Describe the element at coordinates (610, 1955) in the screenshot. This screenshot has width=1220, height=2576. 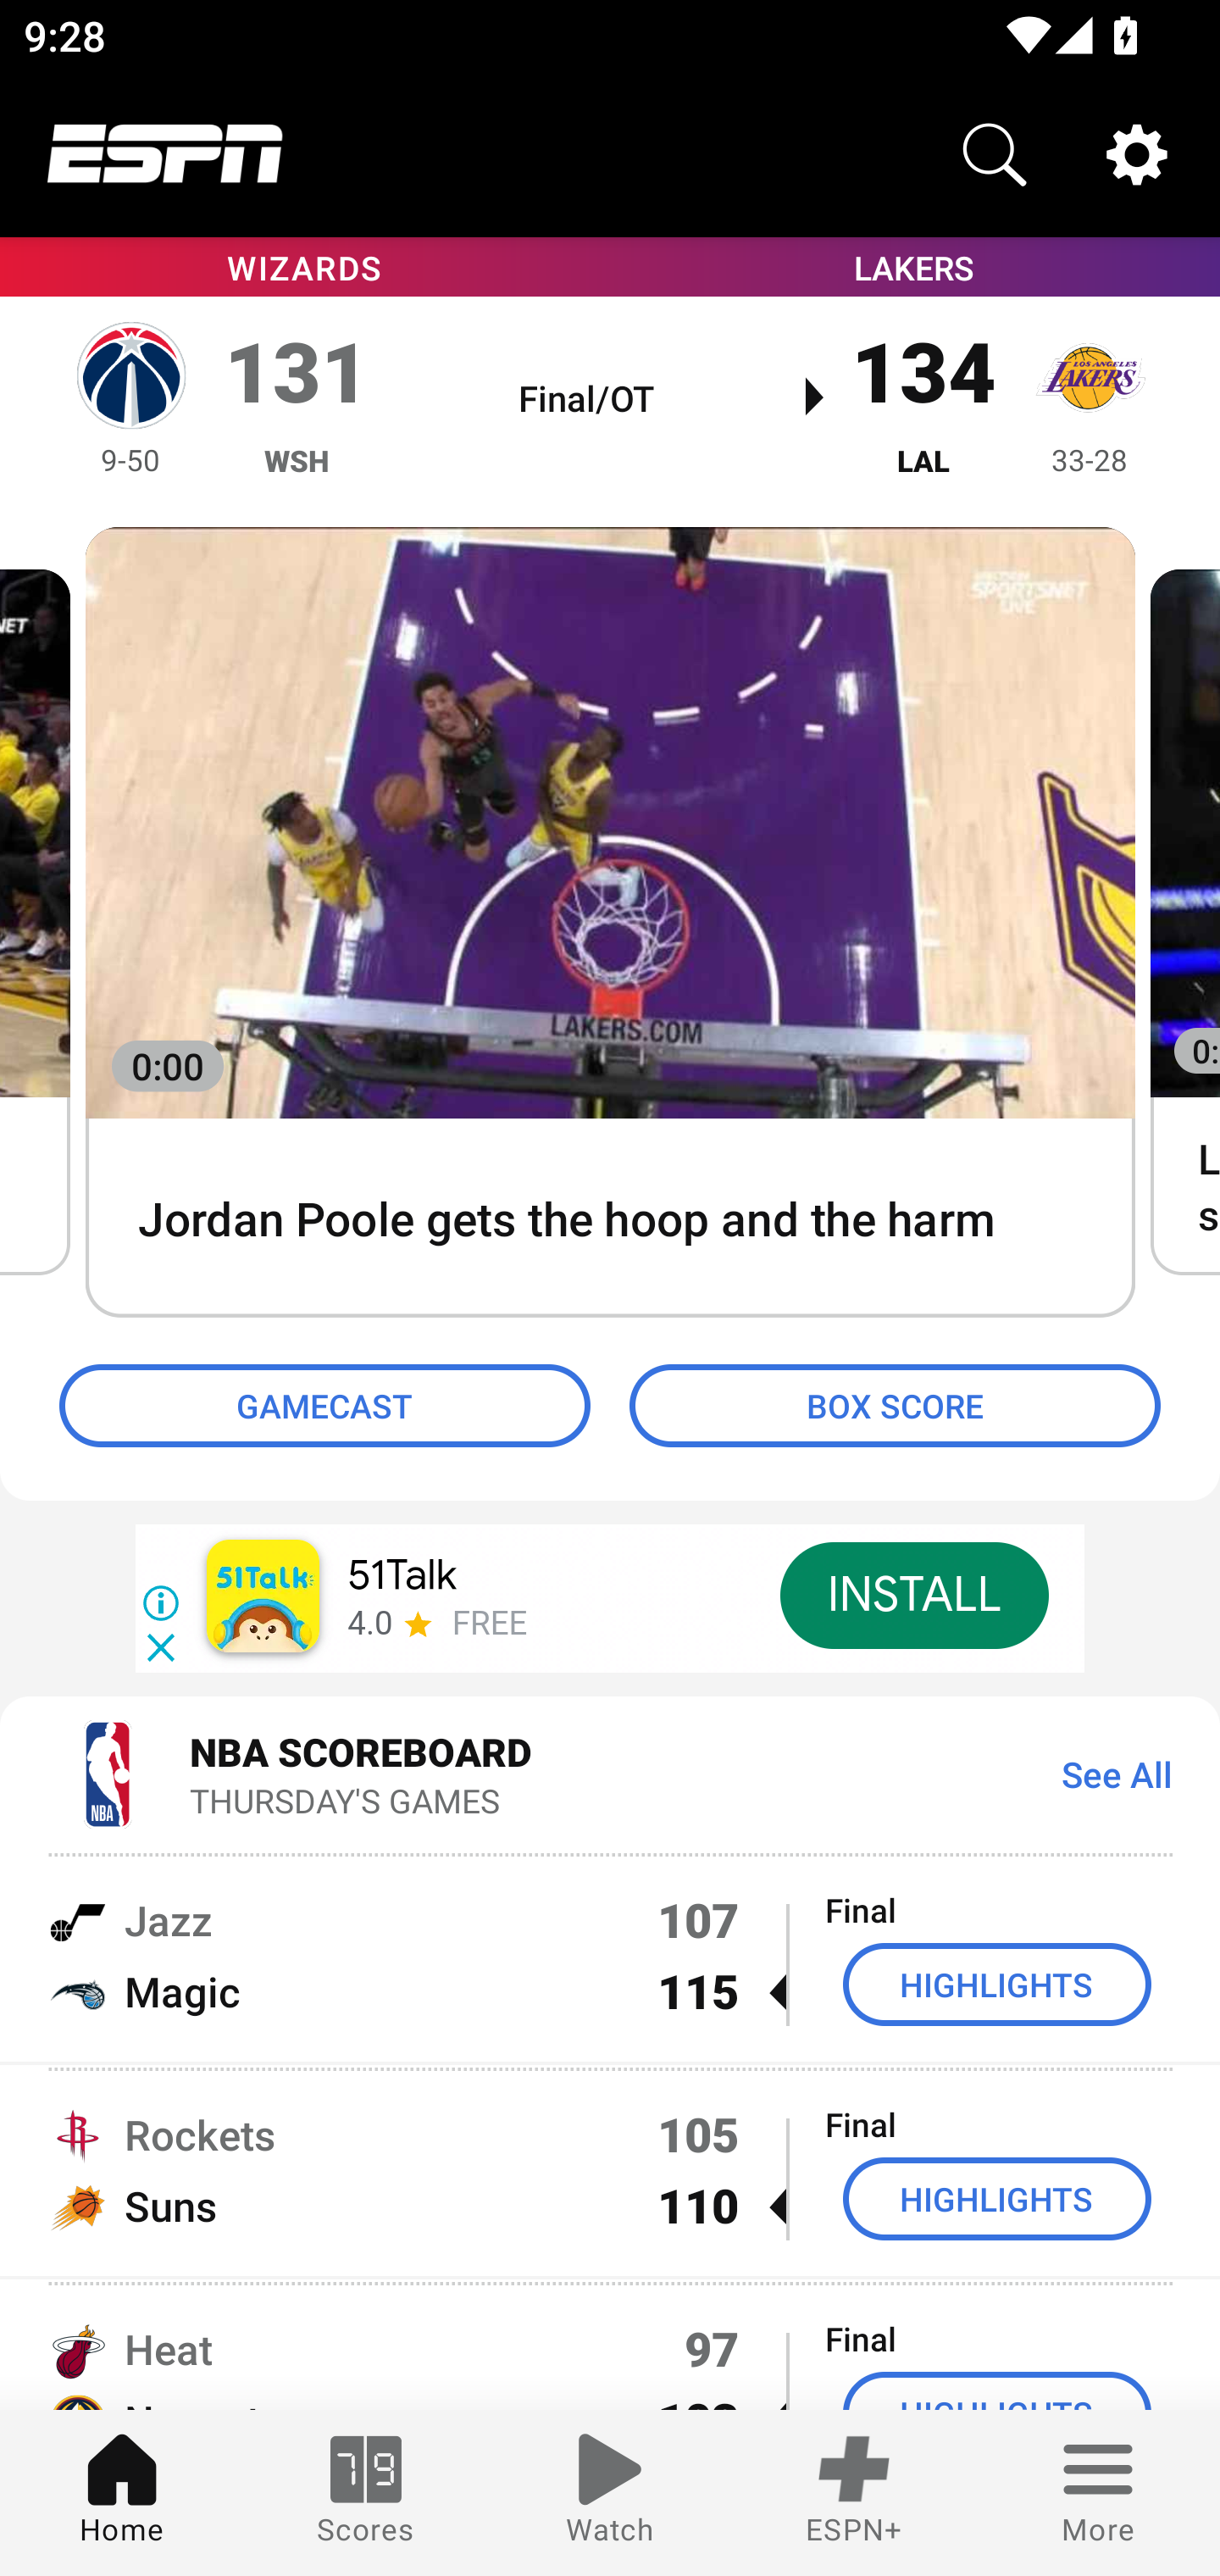
I see `Jazz 107 Final Magic 115  HIGHLIGHTS` at that location.